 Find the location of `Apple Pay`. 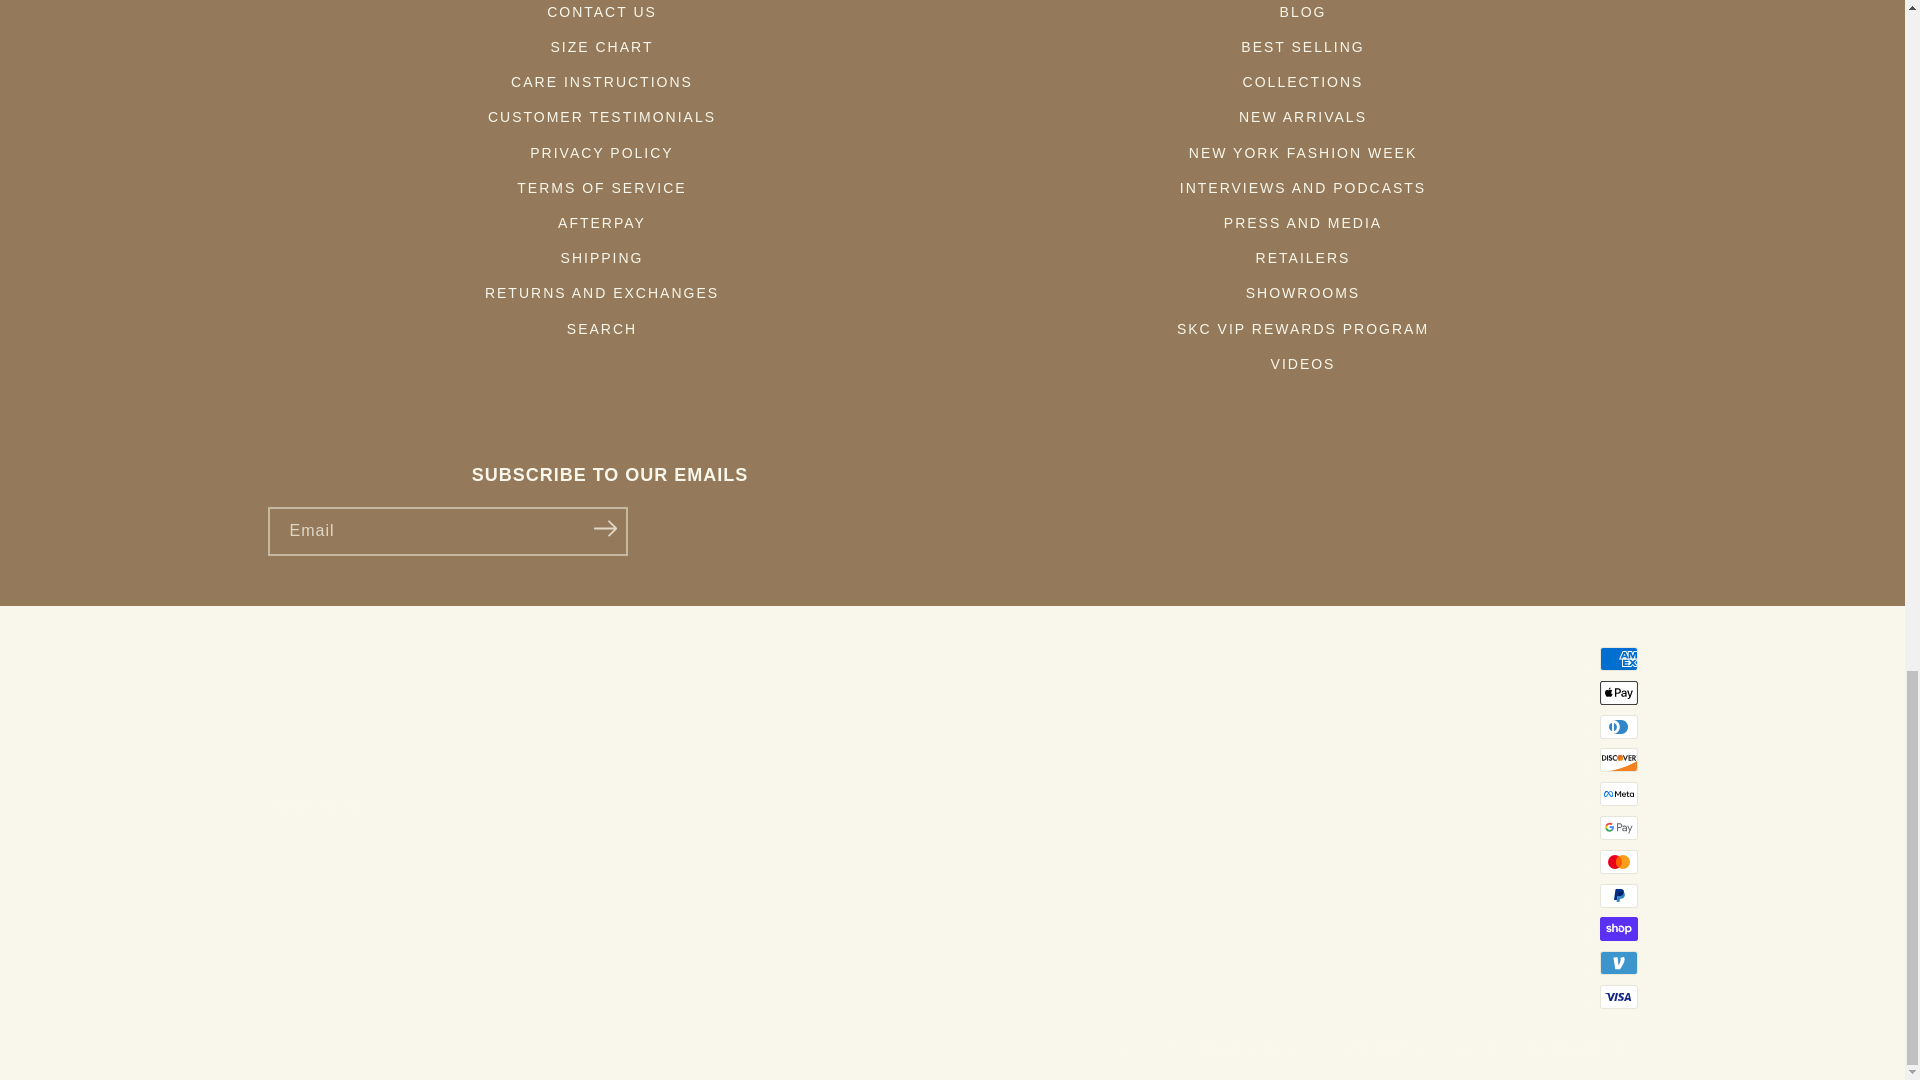

Apple Pay is located at coordinates (1618, 693).